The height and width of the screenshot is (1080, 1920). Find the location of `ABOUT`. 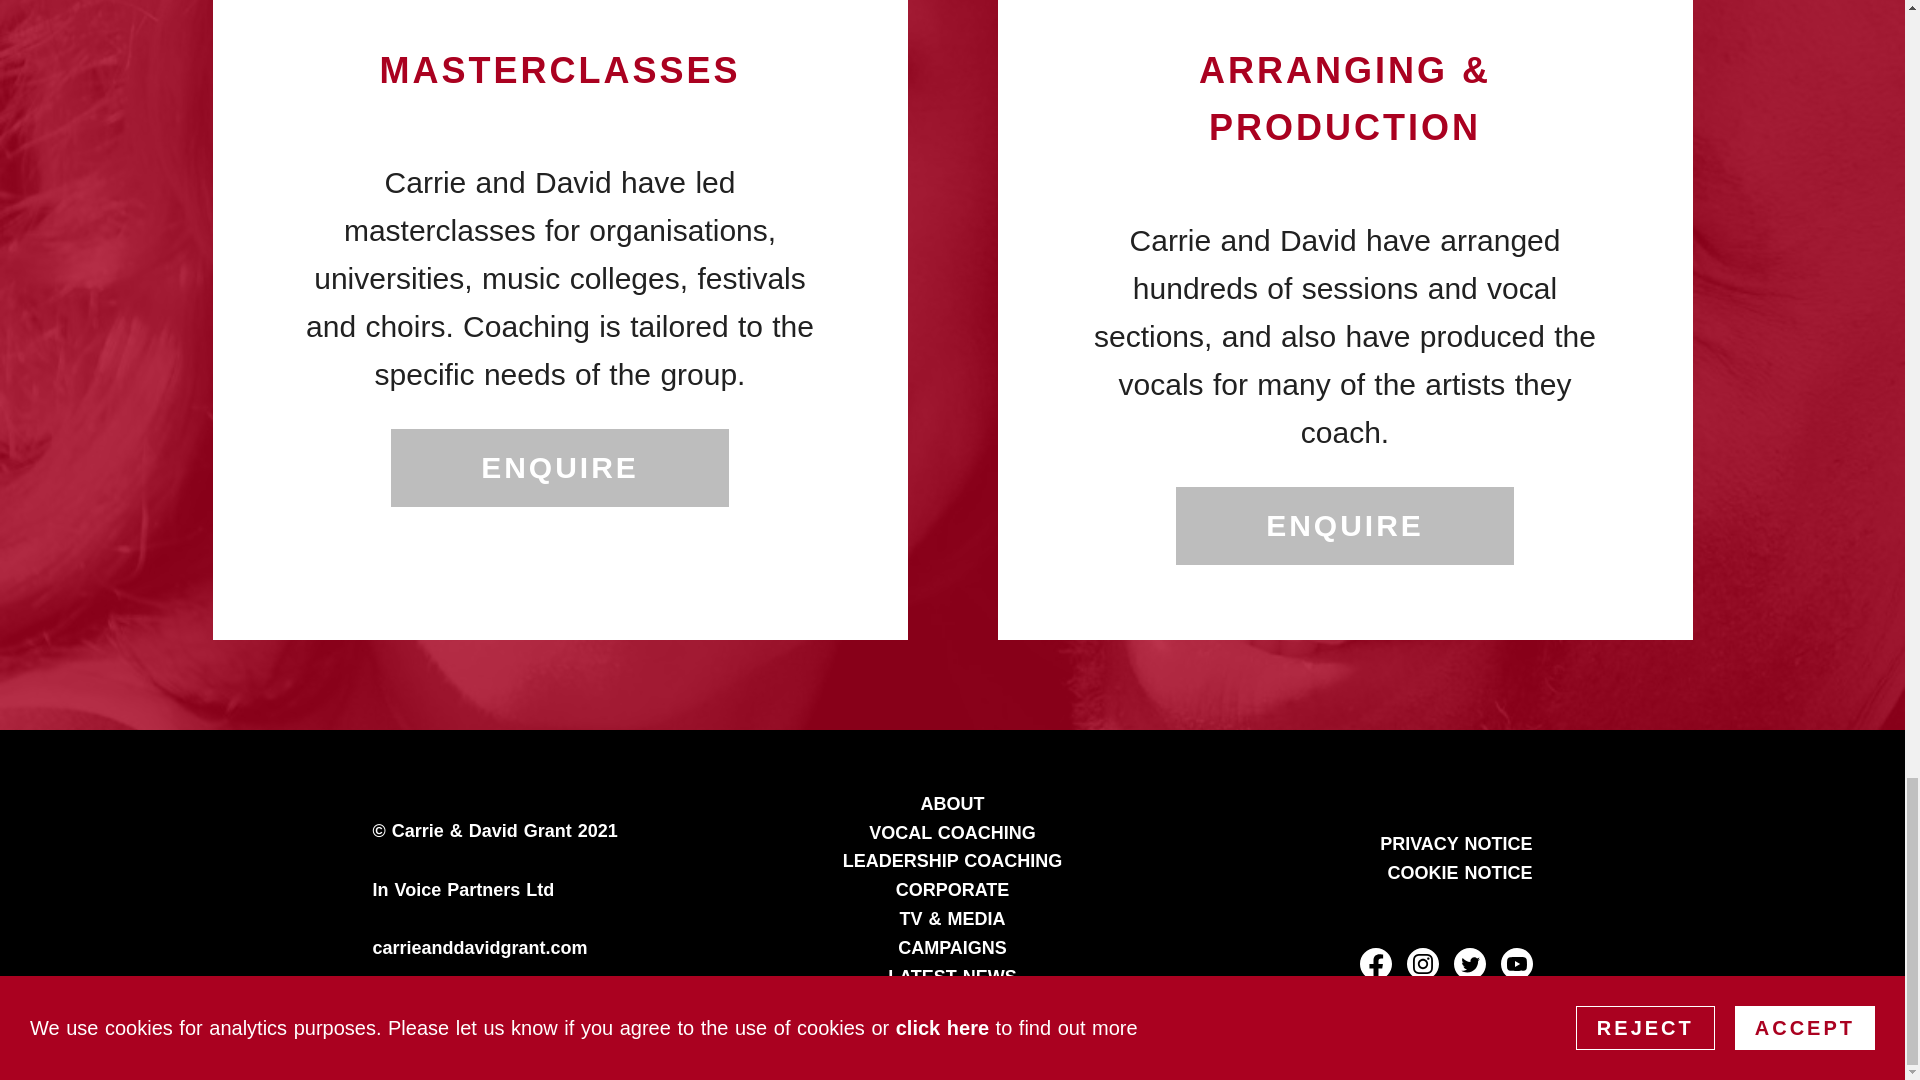

ABOUT is located at coordinates (951, 804).